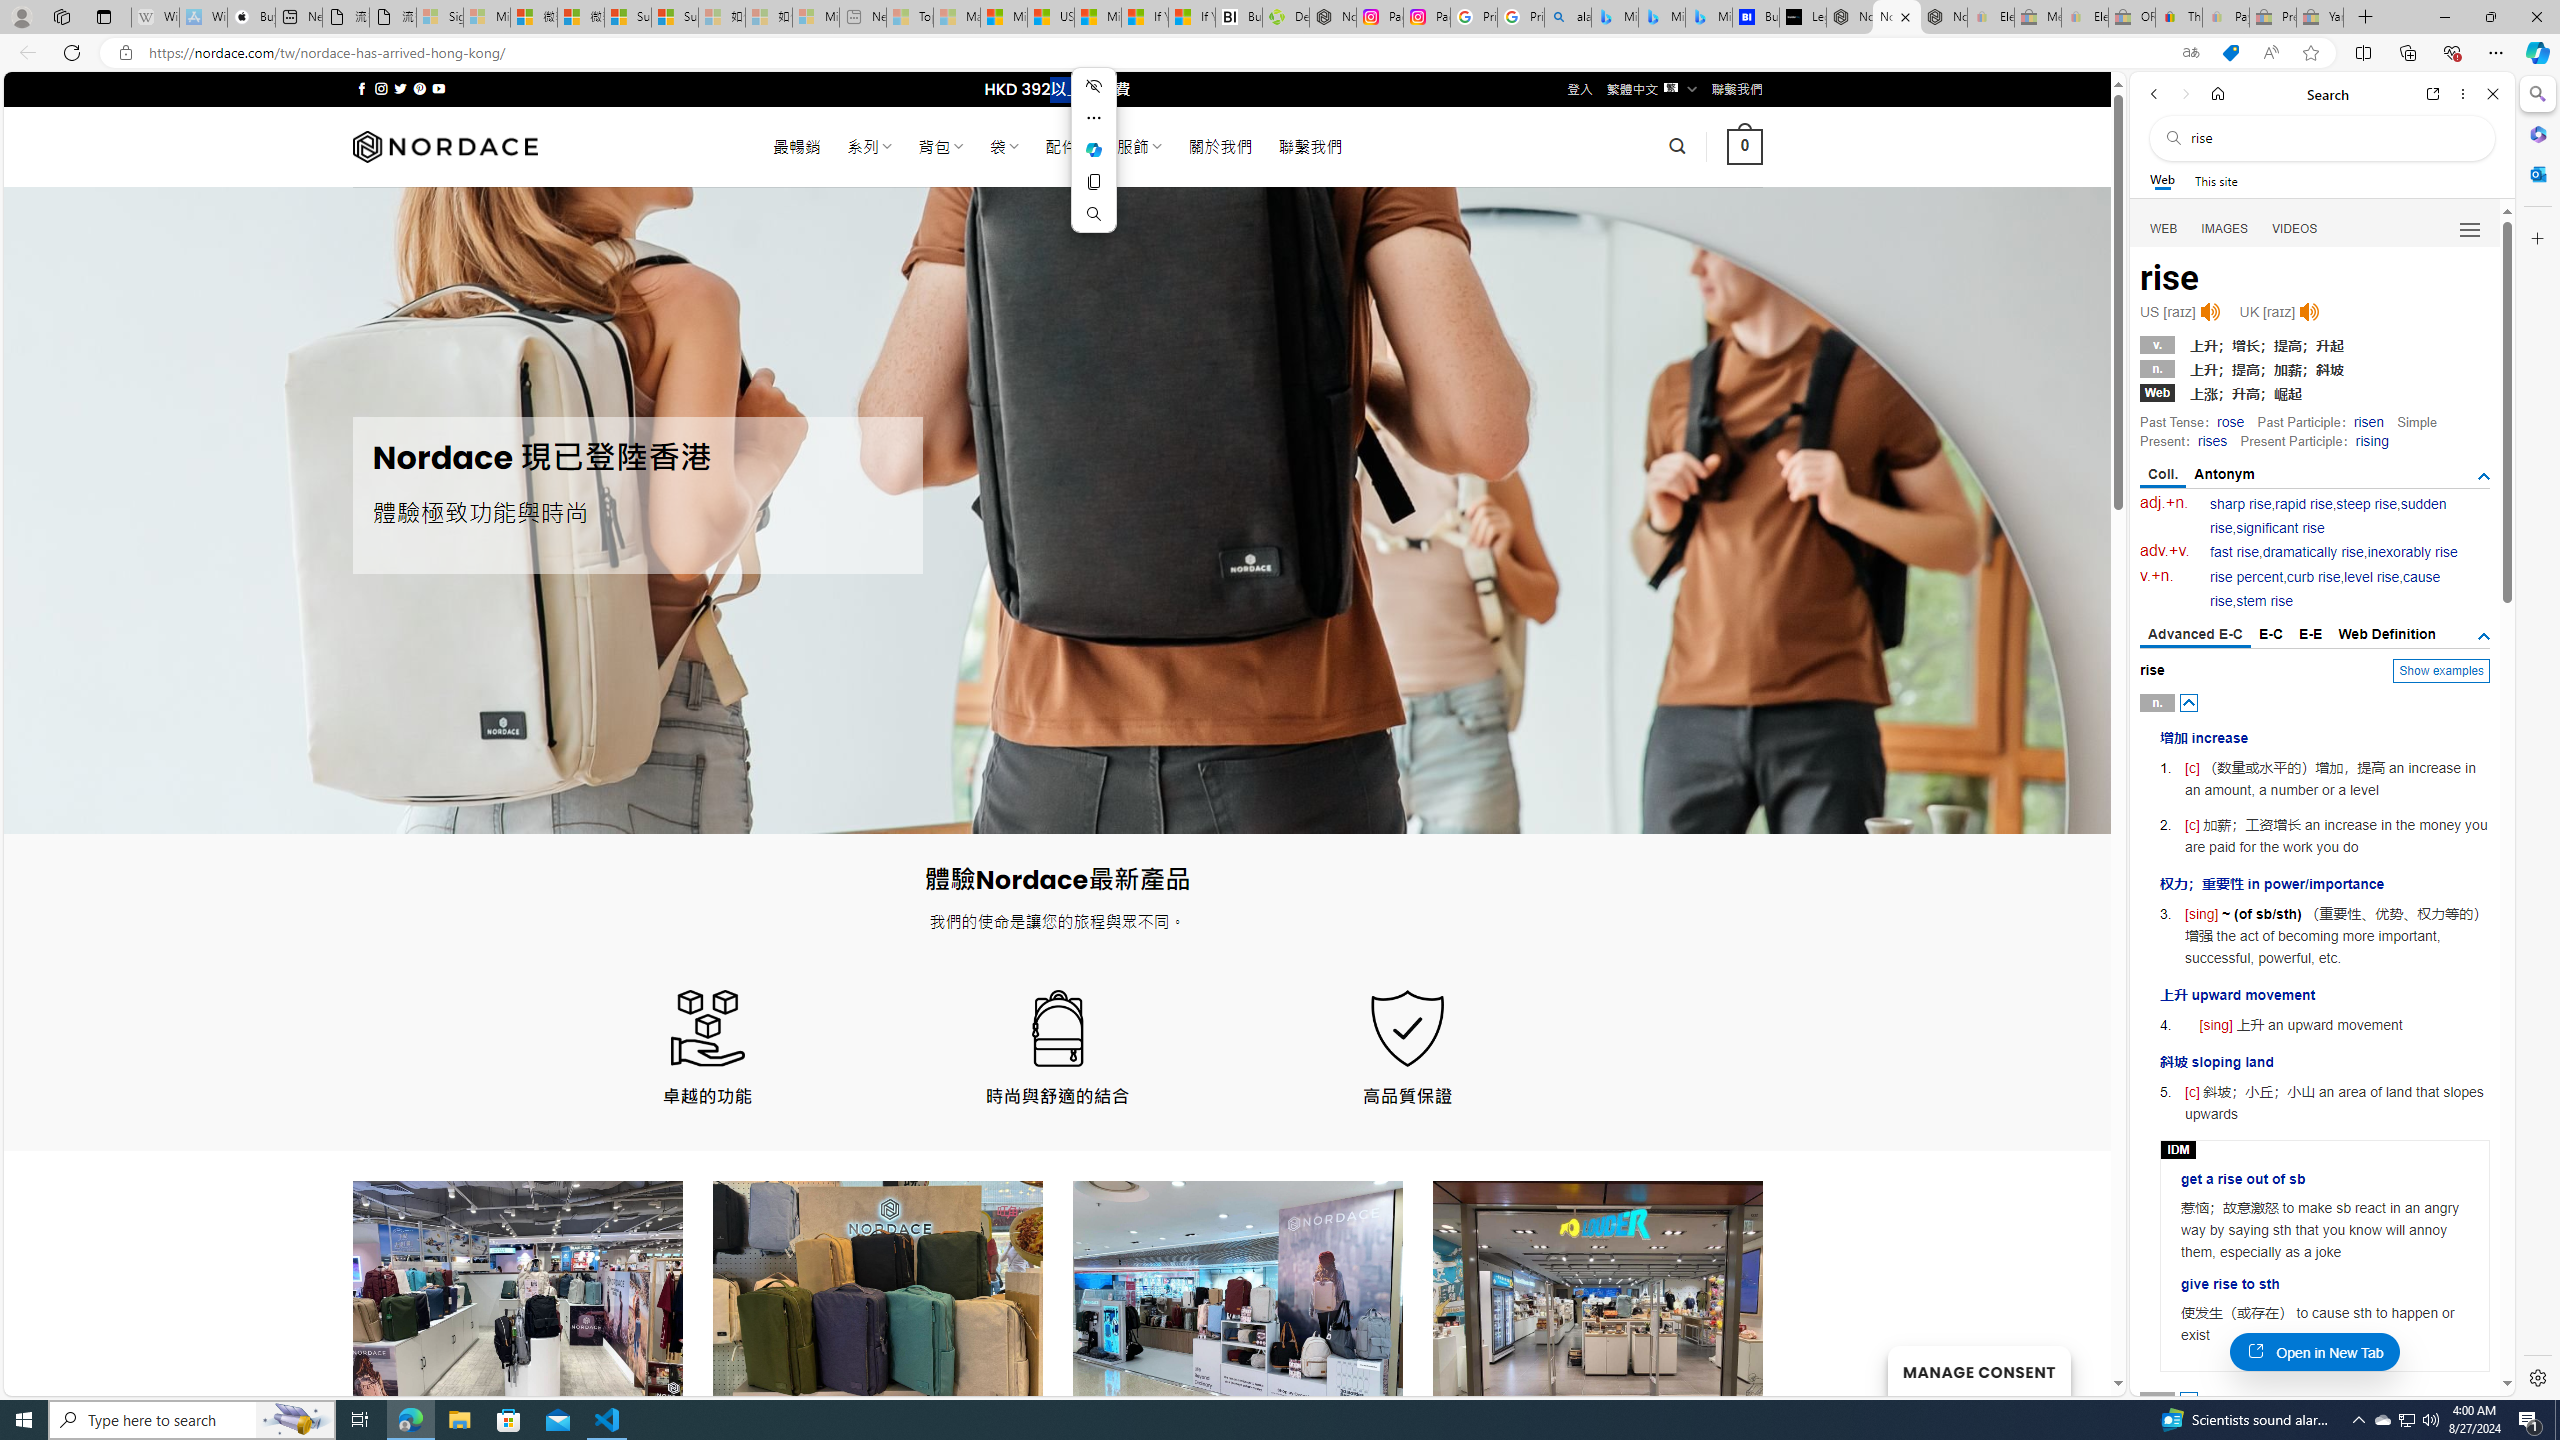 The image size is (2560, 1440). I want to click on Yard, Garden & Outdoor Living - Sleeping, so click(2320, 17).